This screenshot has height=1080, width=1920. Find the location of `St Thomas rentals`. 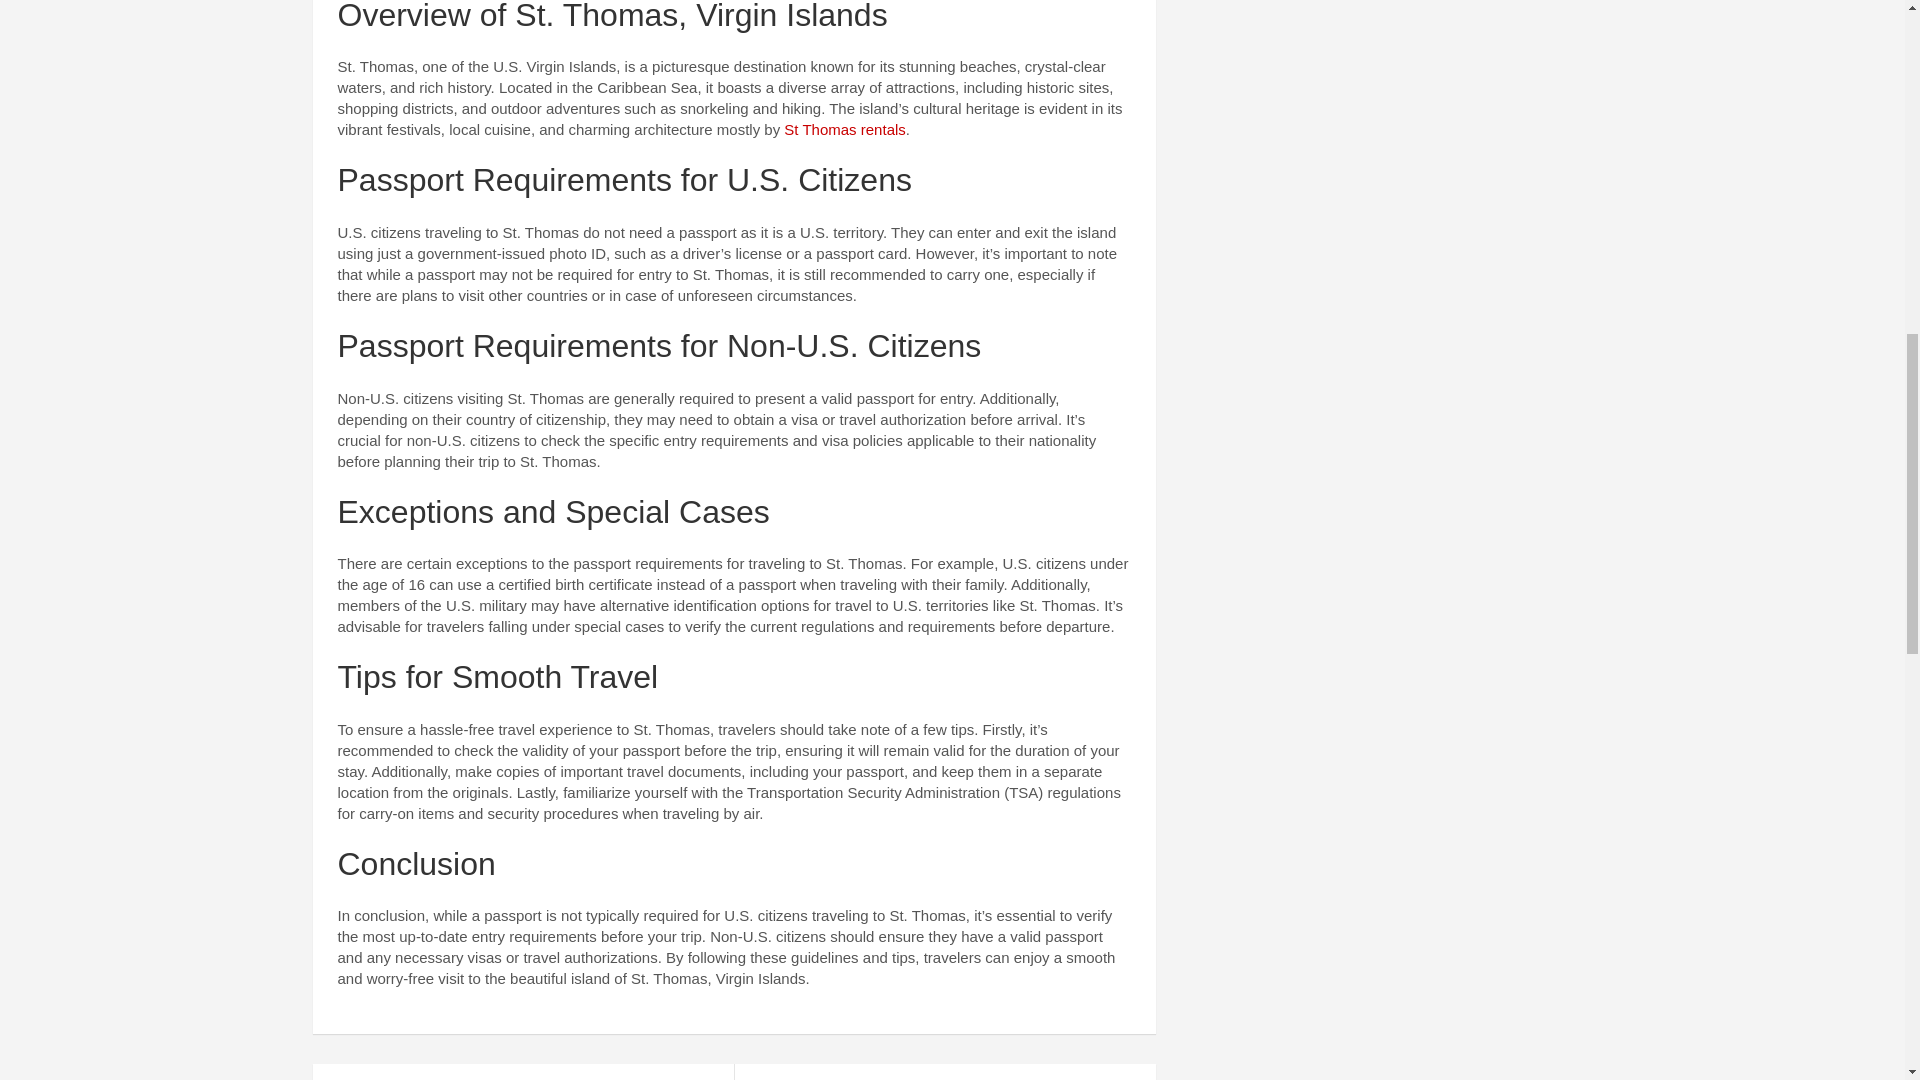

St Thomas rentals is located at coordinates (844, 129).